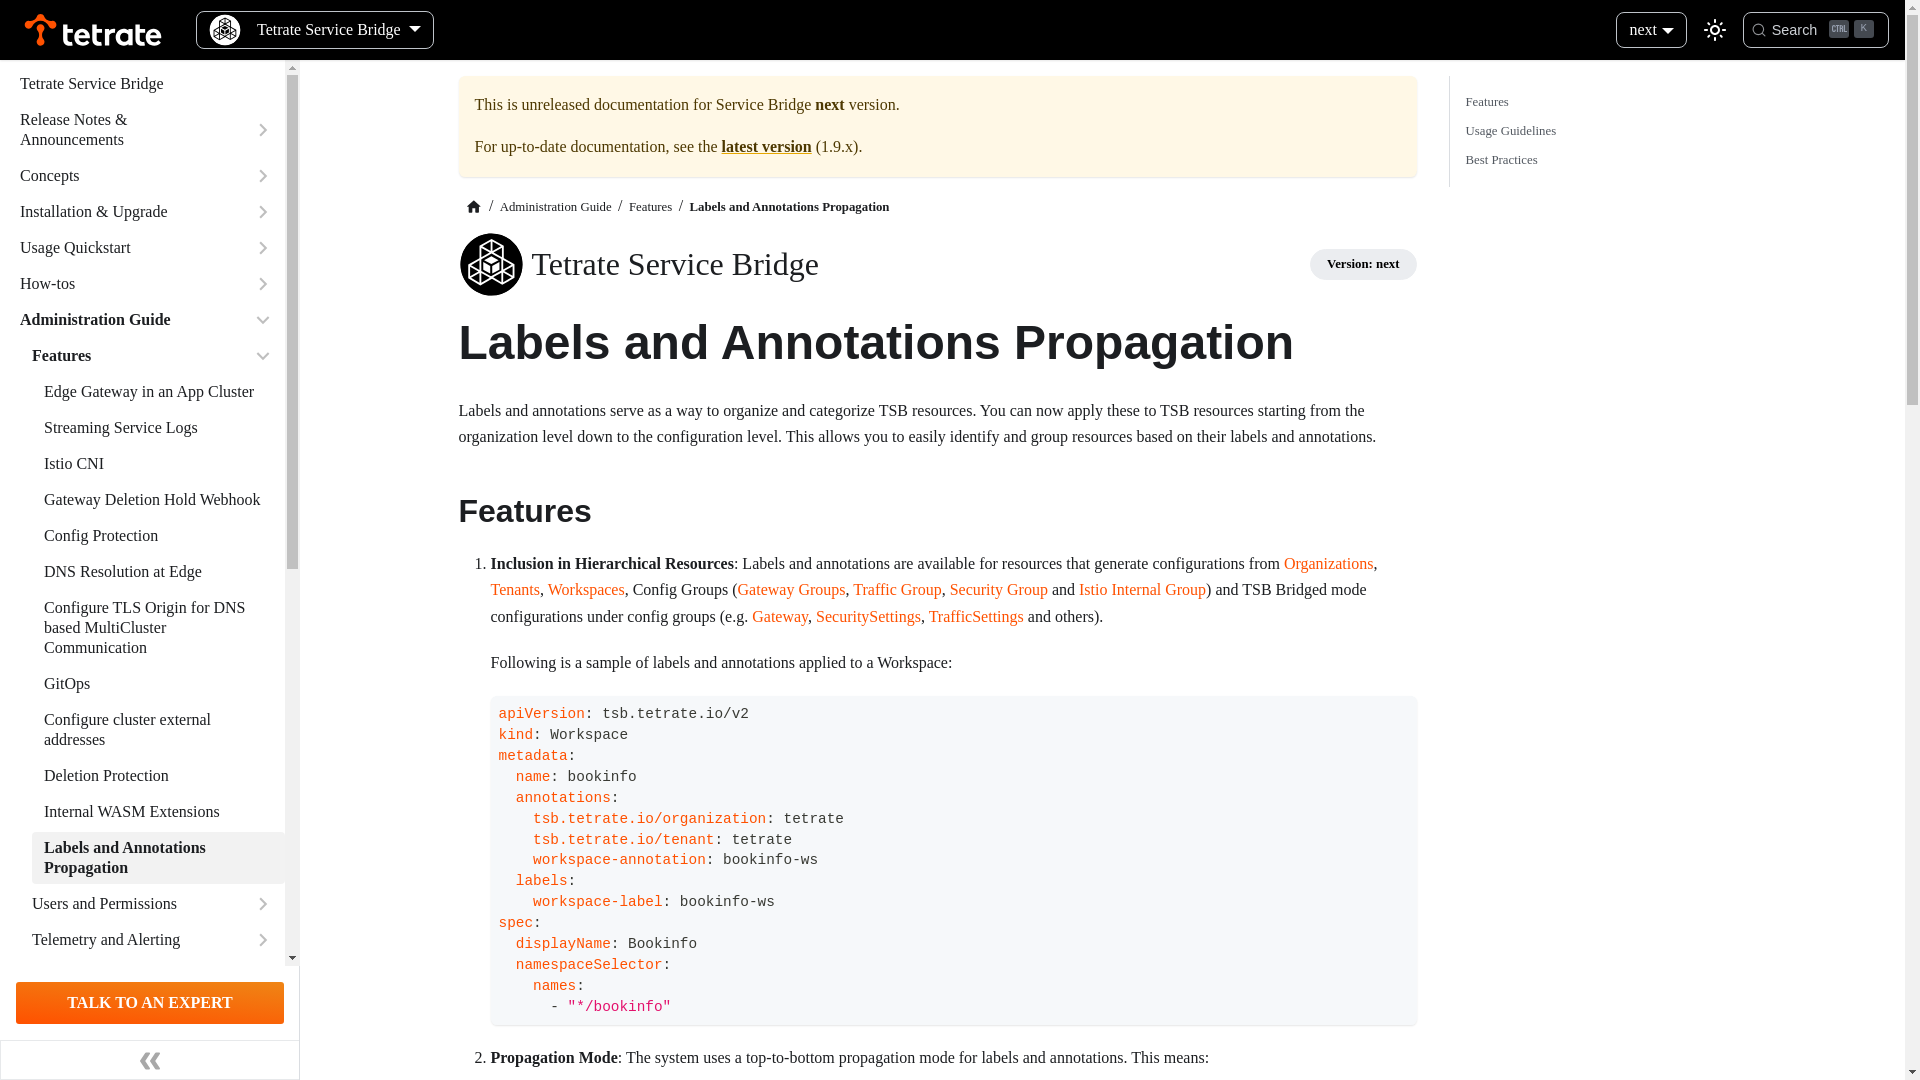  I want to click on Administration Guide, so click(146, 84).